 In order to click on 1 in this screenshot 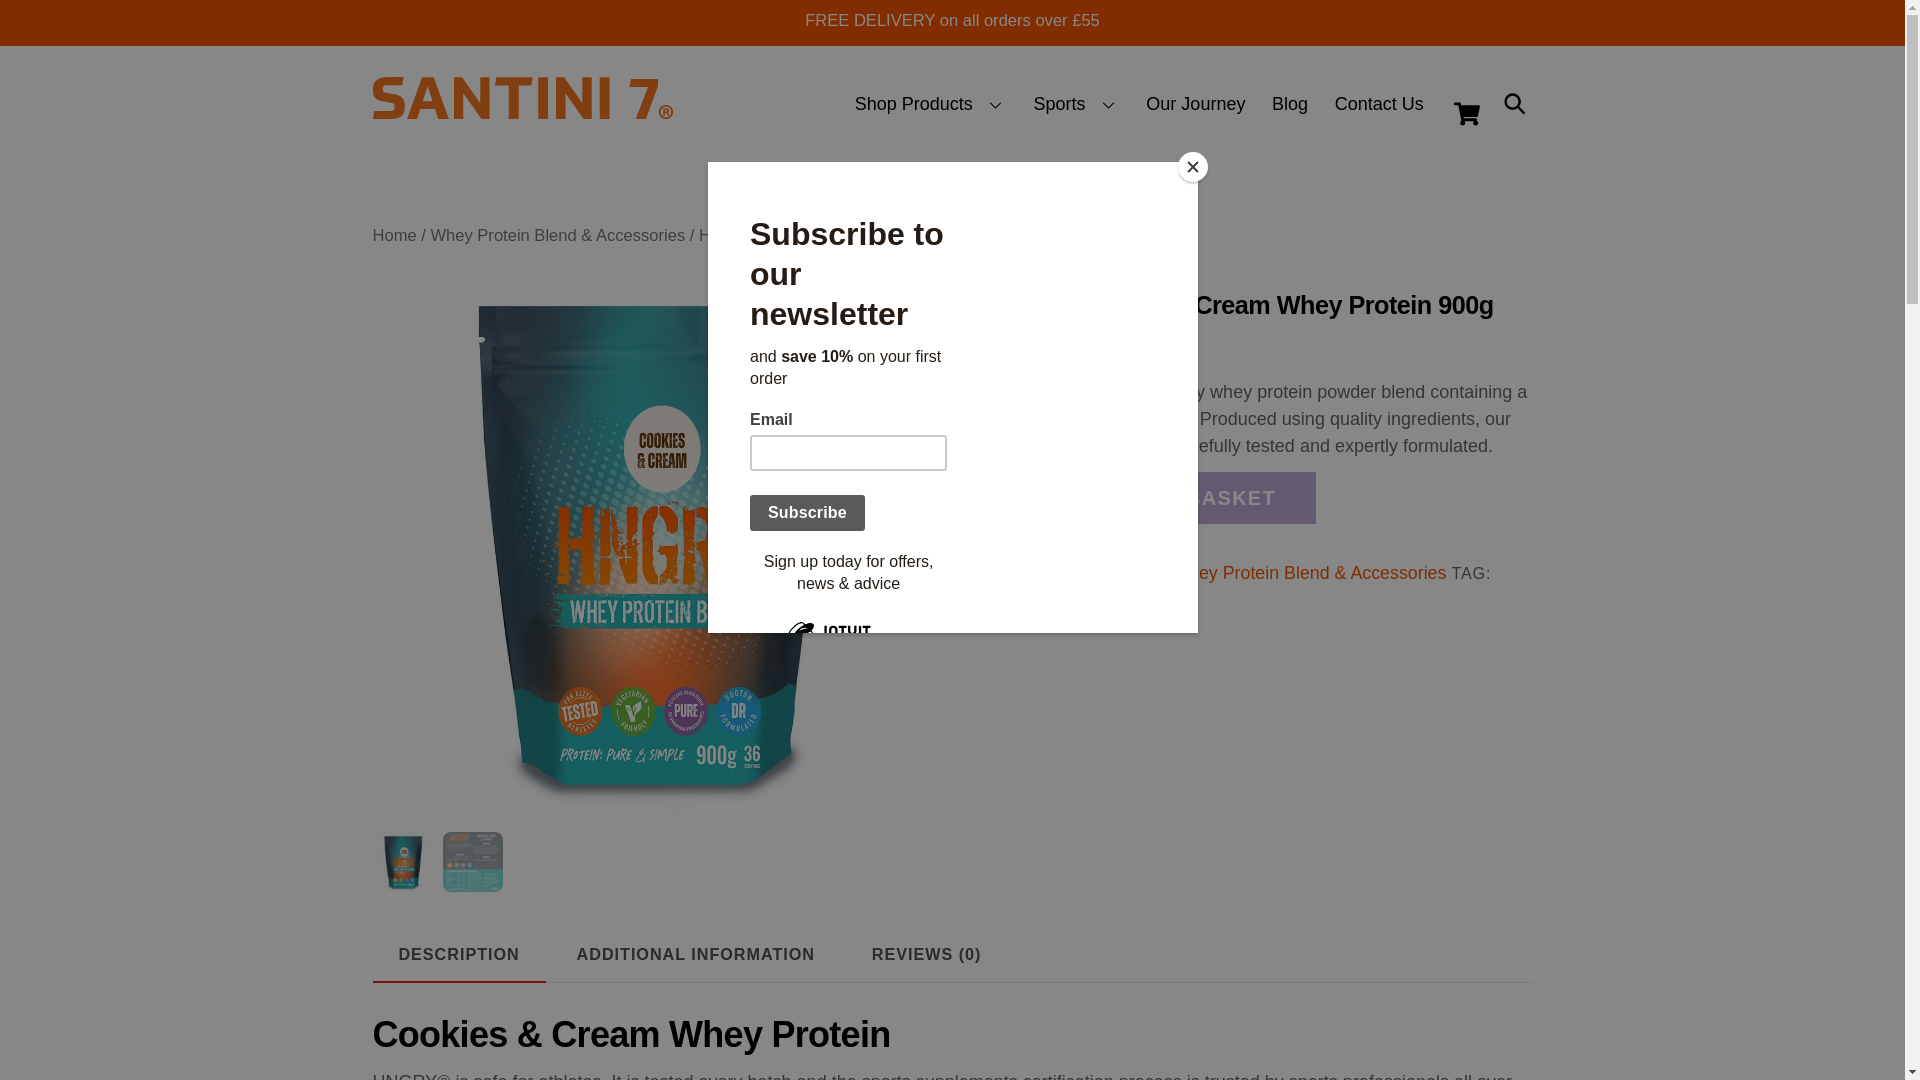, I will do `click(1076, 104)`.